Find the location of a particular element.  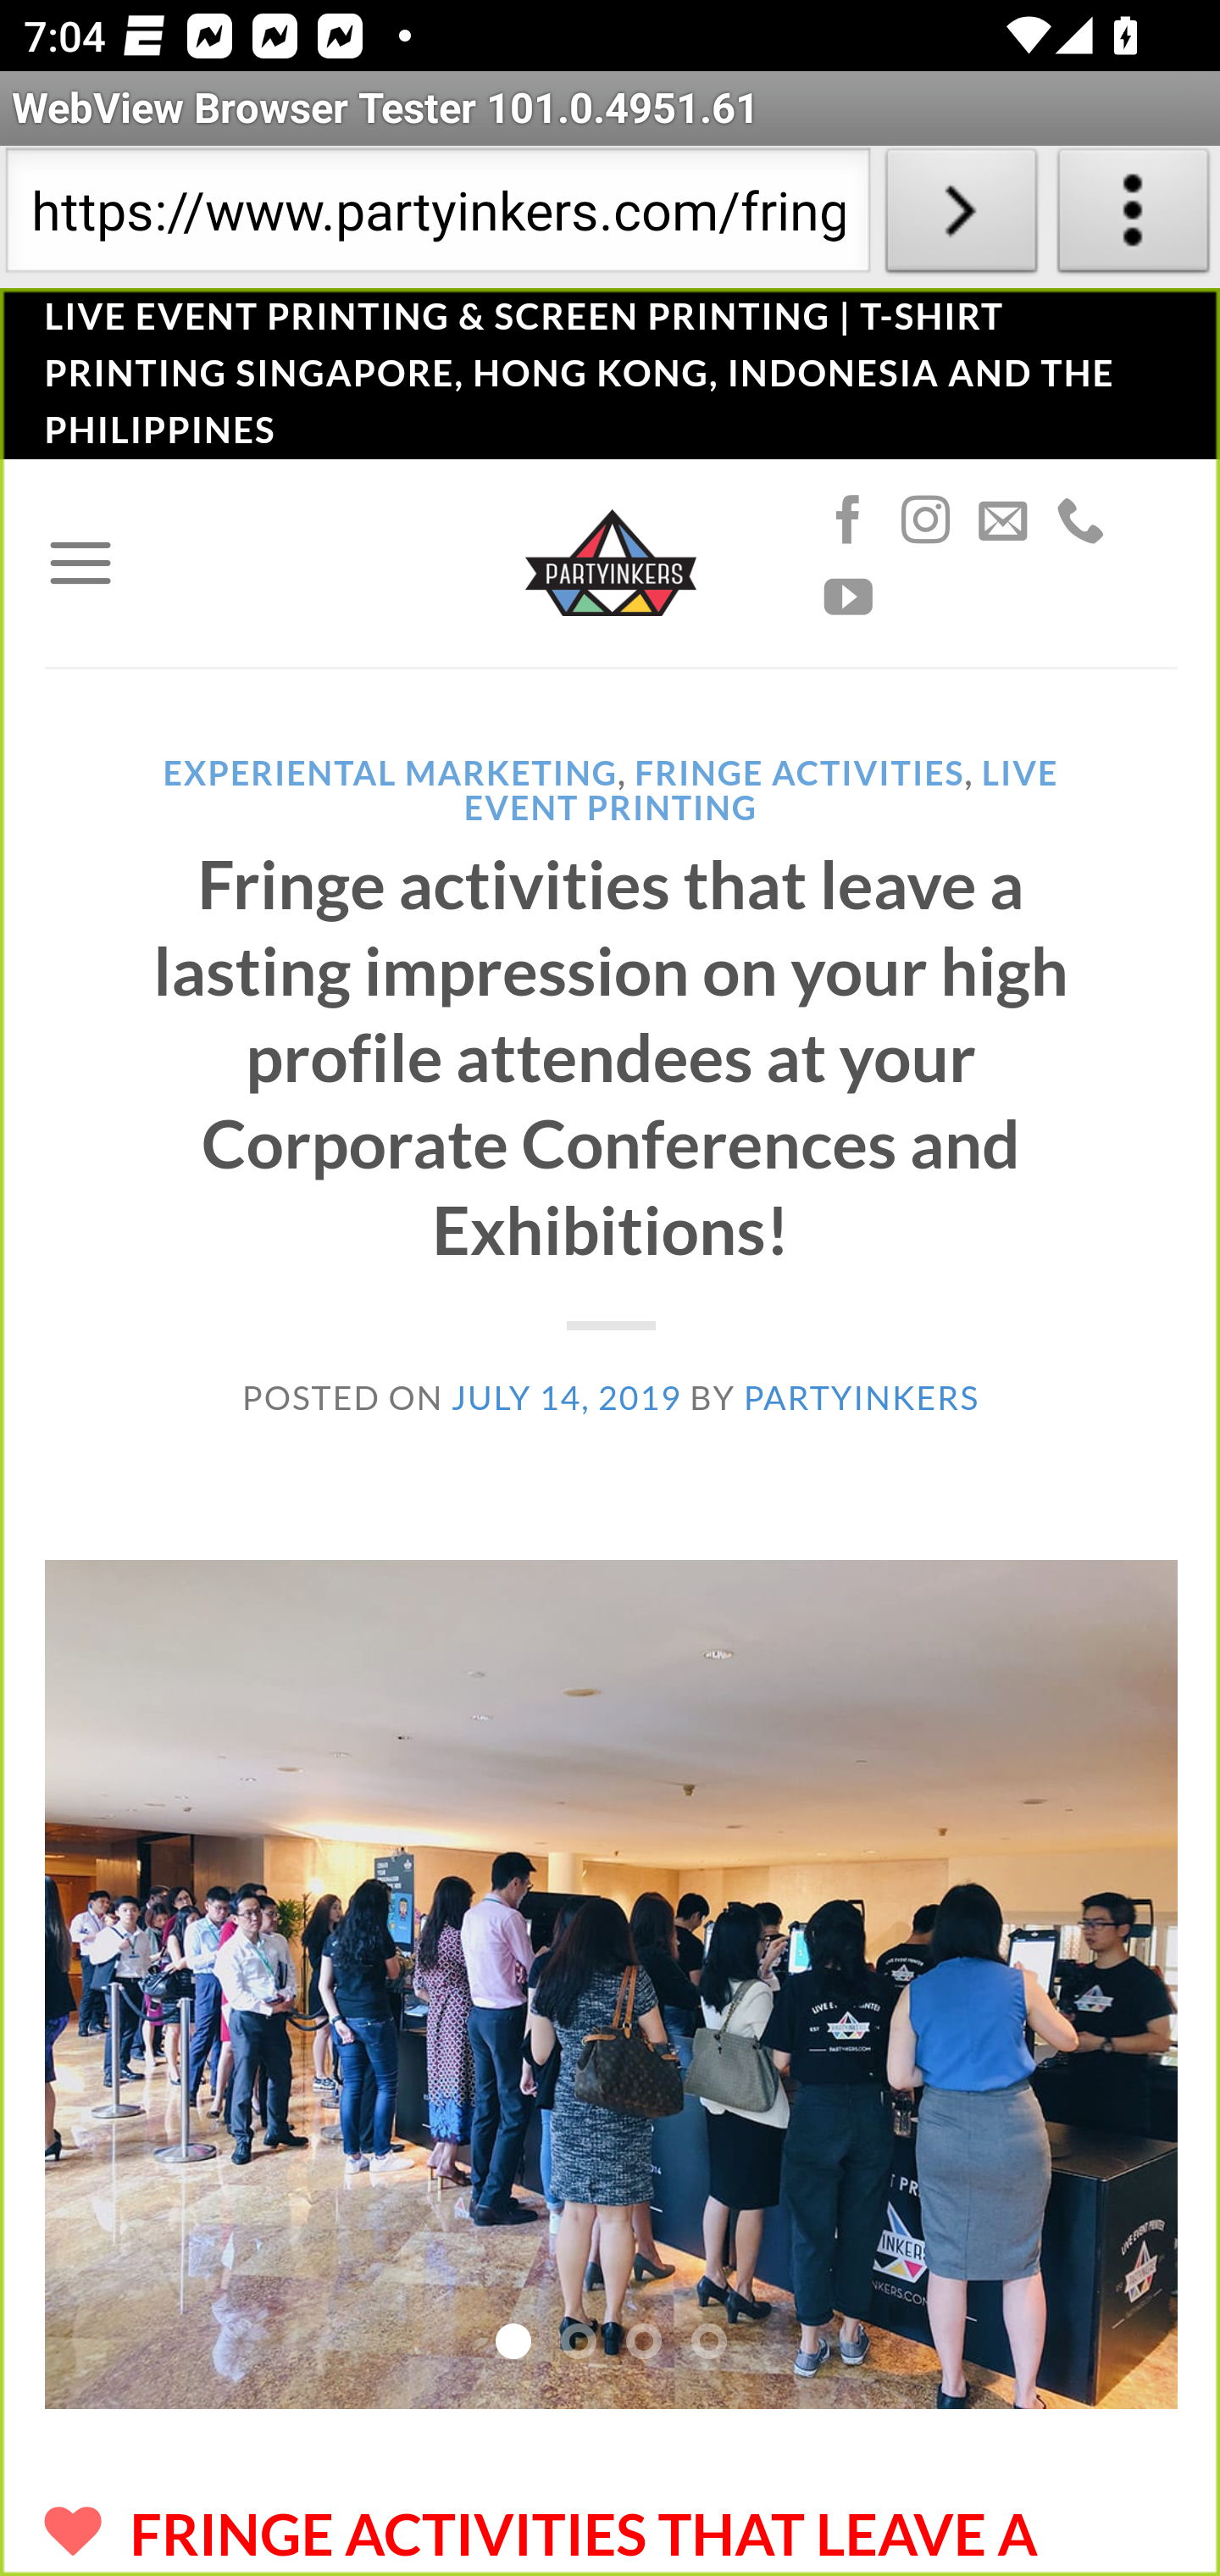

PARTYINKERS is located at coordinates (861, 1396).